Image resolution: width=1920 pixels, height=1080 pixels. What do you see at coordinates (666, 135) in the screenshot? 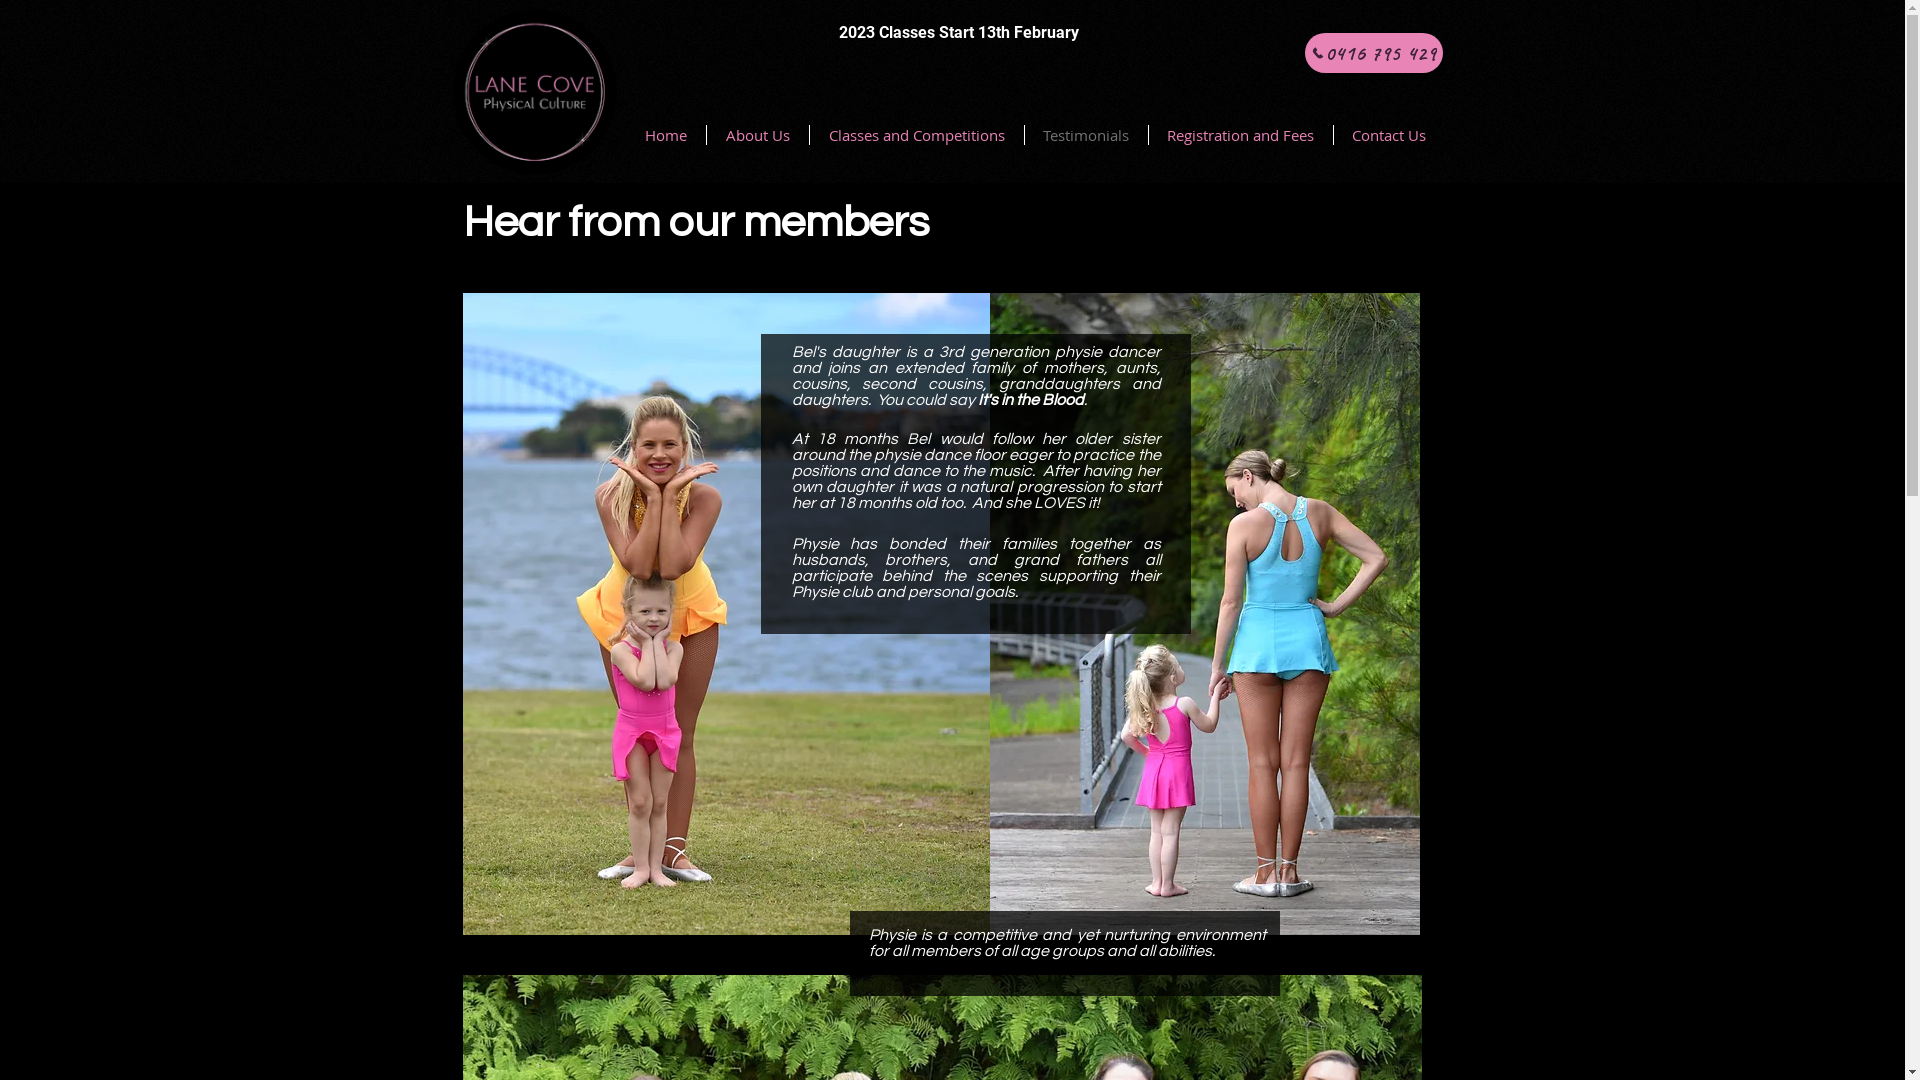
I see `Home` at bounding box center [666, 135].